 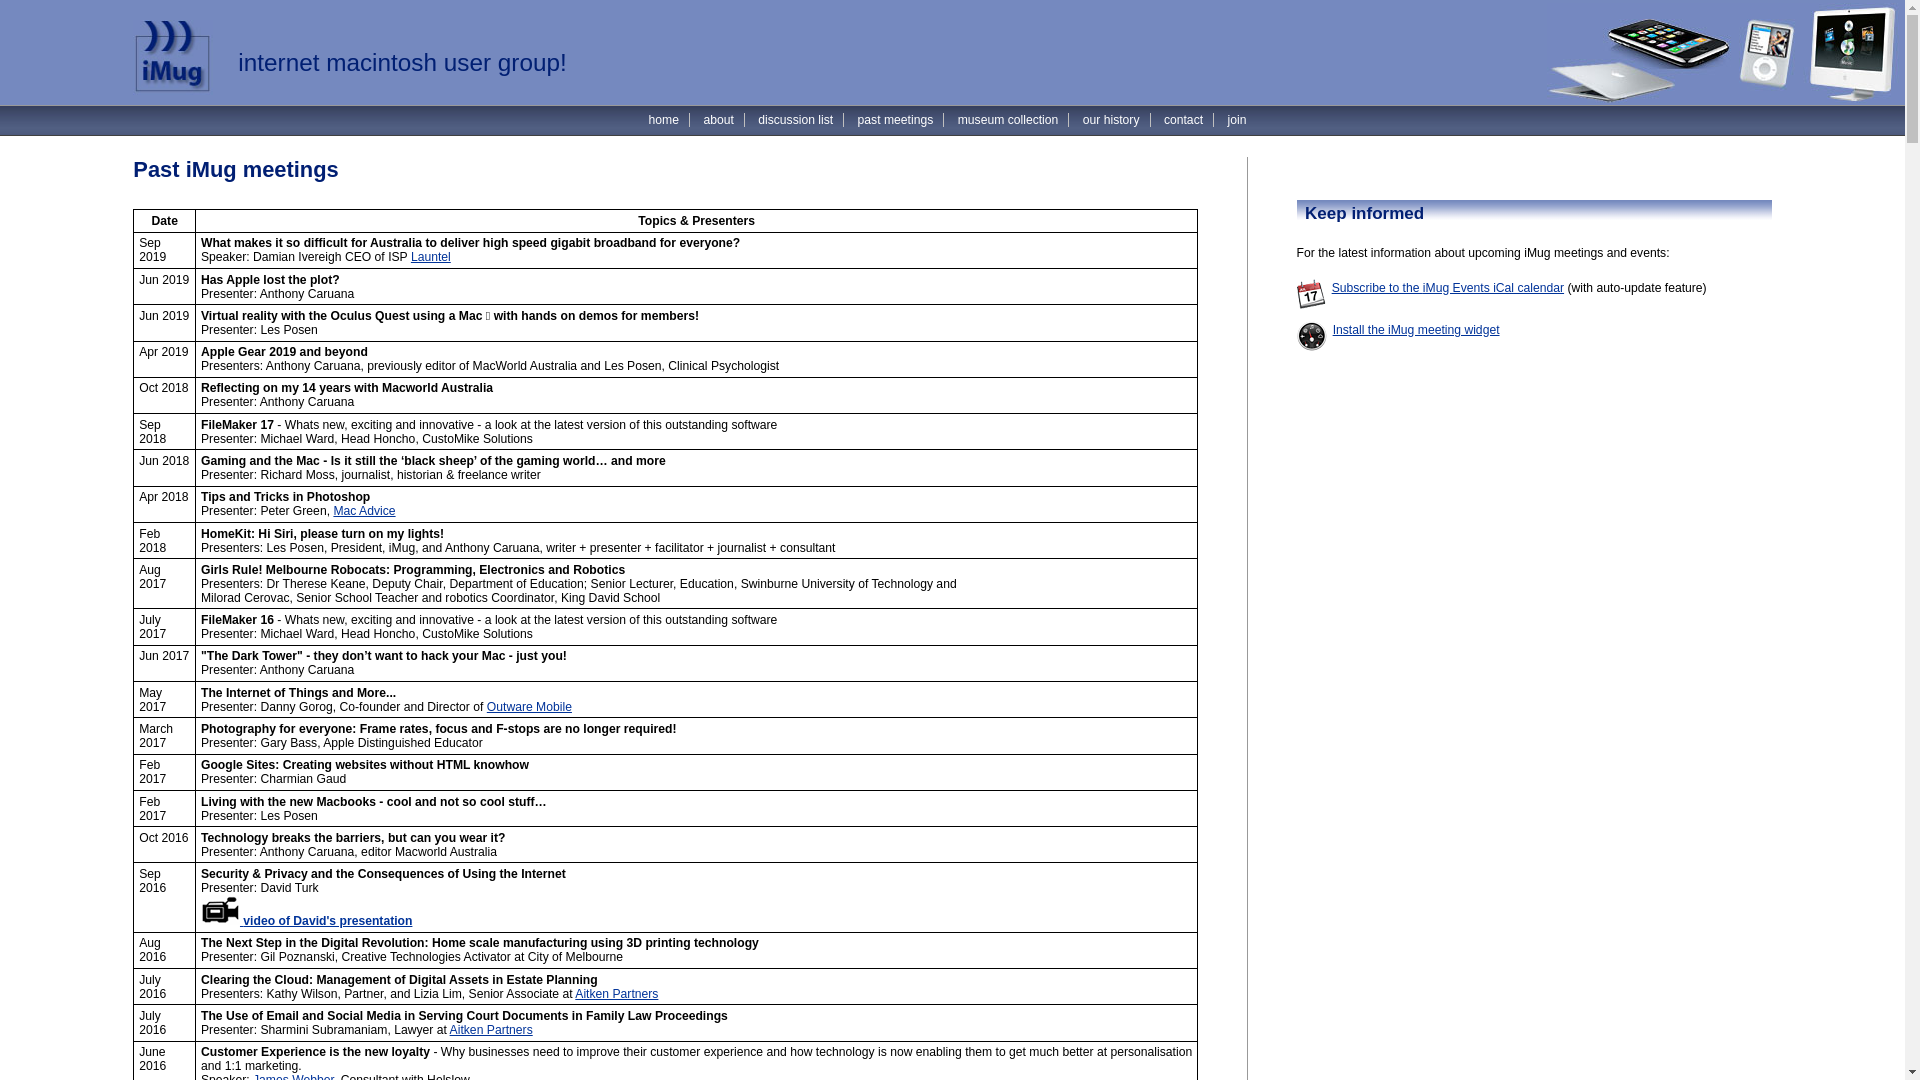 I want to click on Launtel, so click(x=431, y=257).